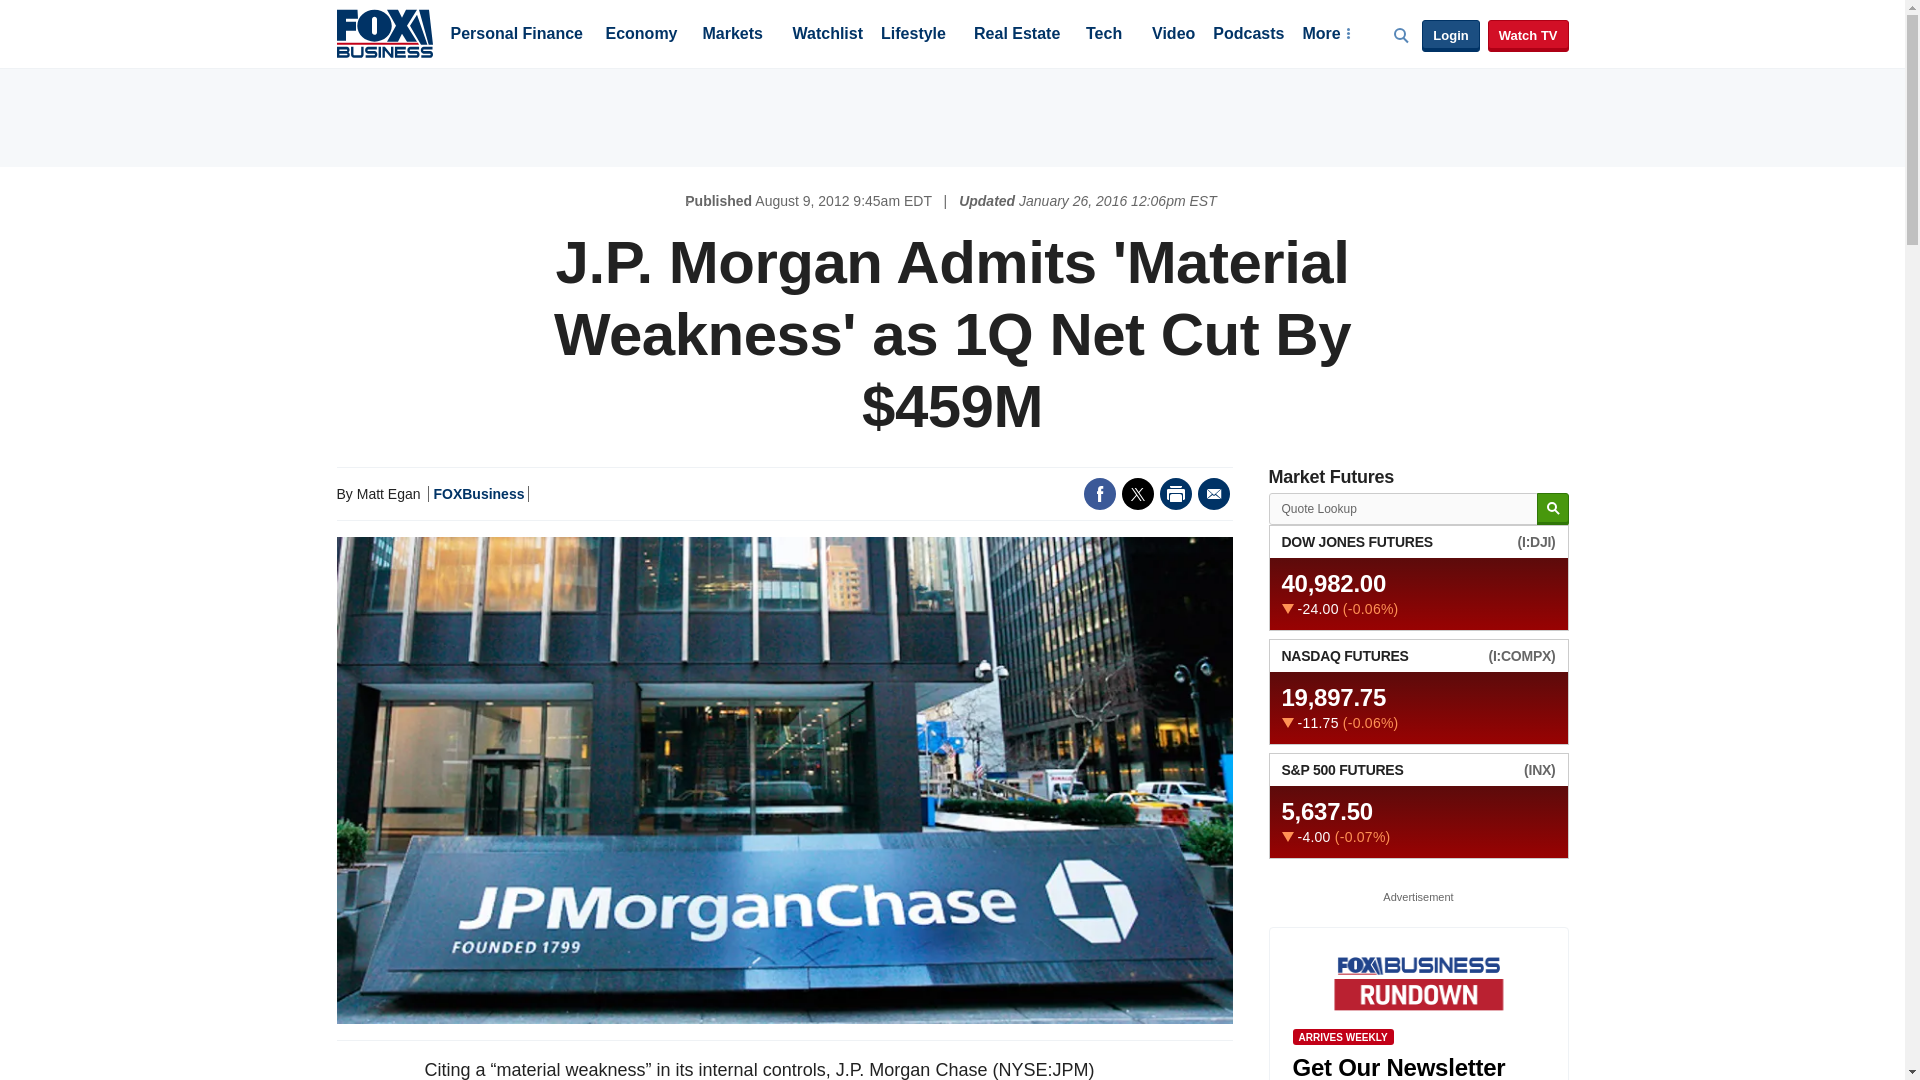 The height and width of the screenshot is (1080, 1920). What do you see at coordinates (516, 35) in the screenshot?
I see `Personal Finance` at bounding box center [516, 35].